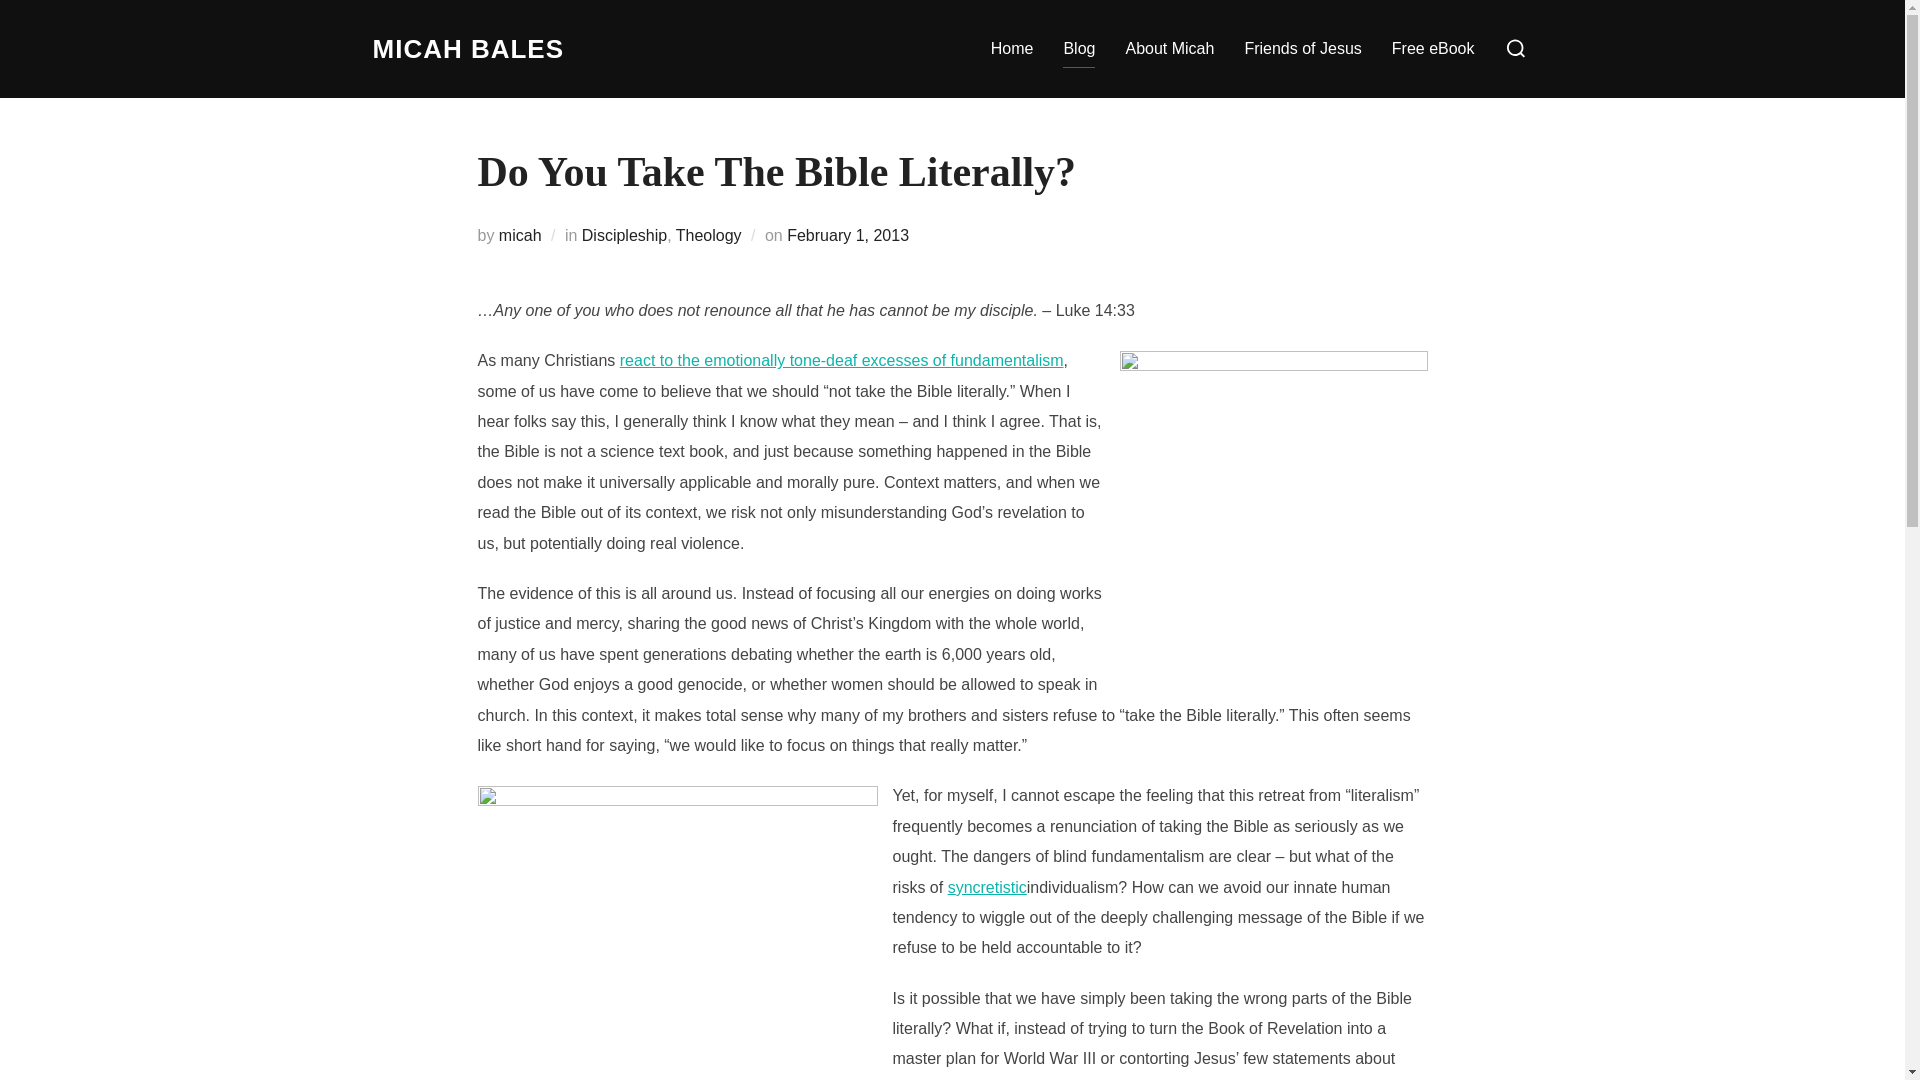  Describe the element at coordinates (1433, 49) in the screenshot. I see `Free eBook` at that location.